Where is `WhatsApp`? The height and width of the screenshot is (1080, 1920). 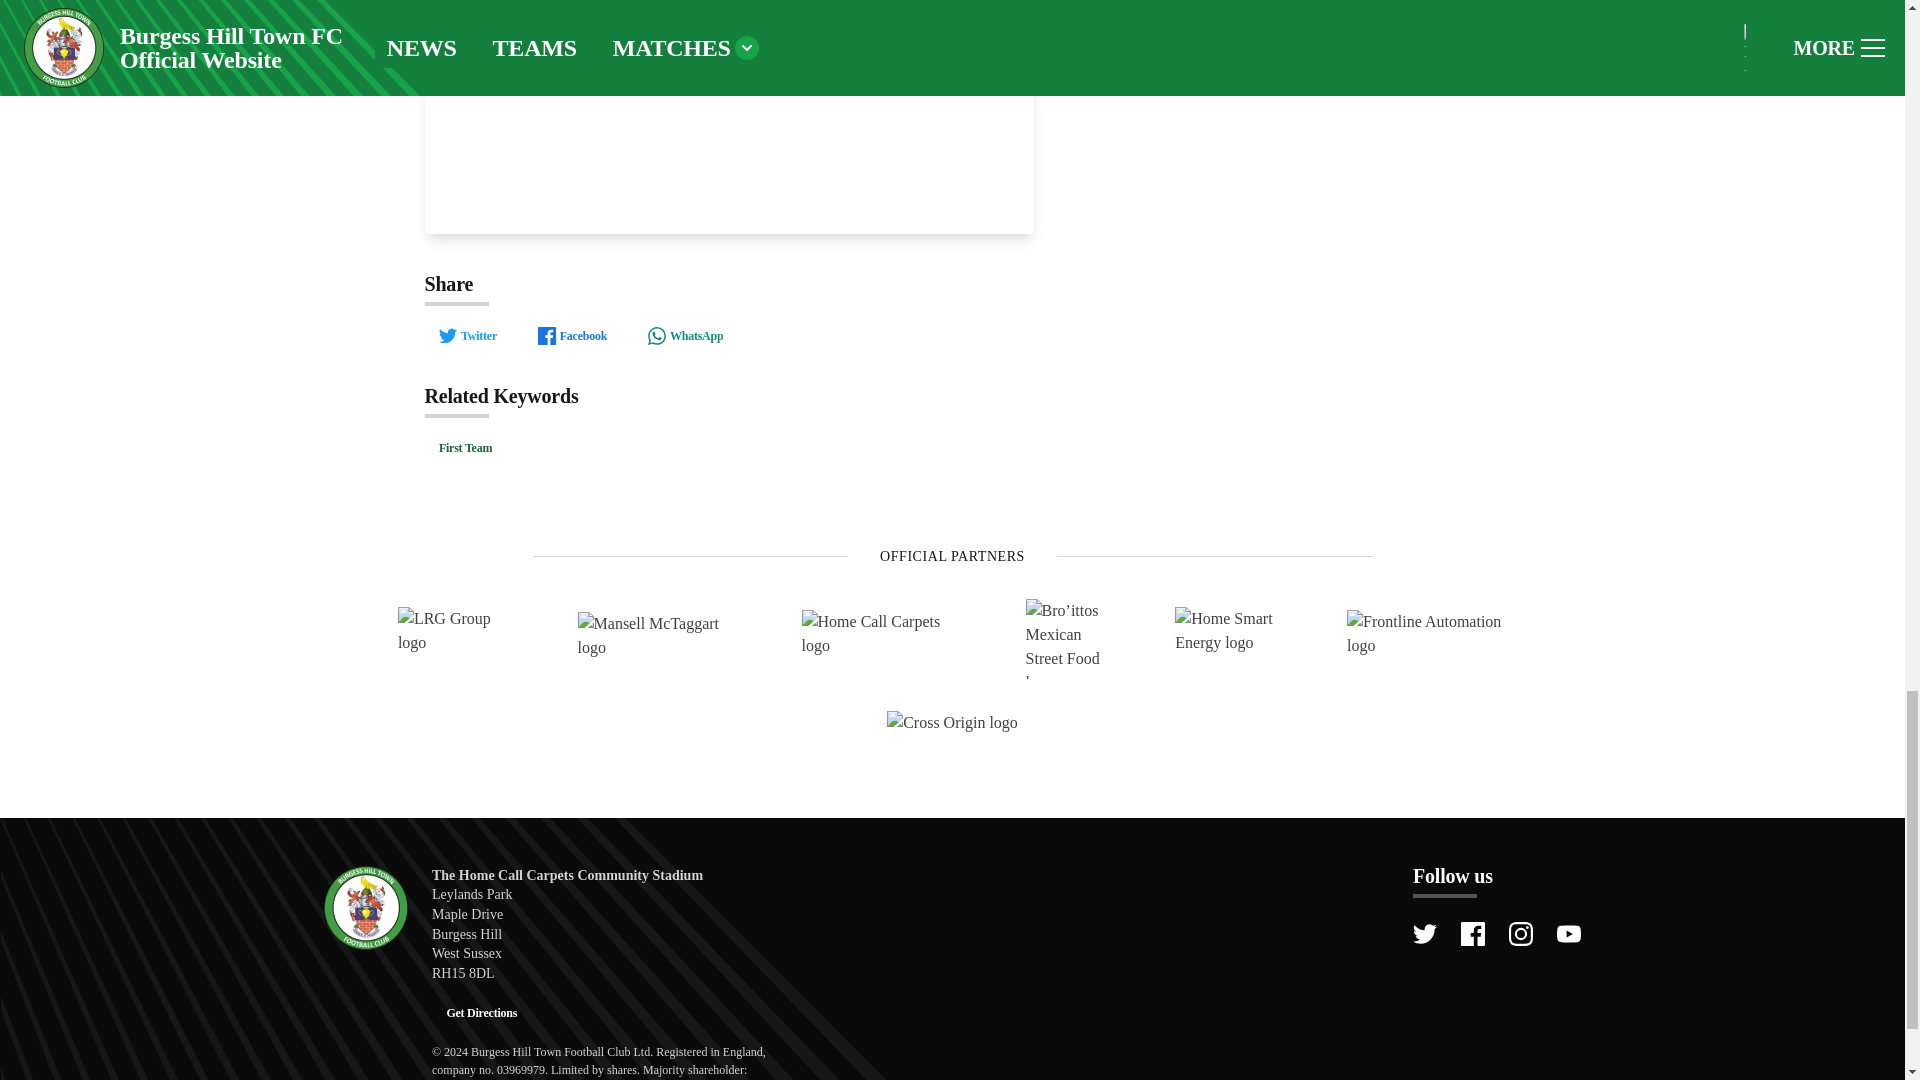 WhatsApp is located at coordinates (685, 336).